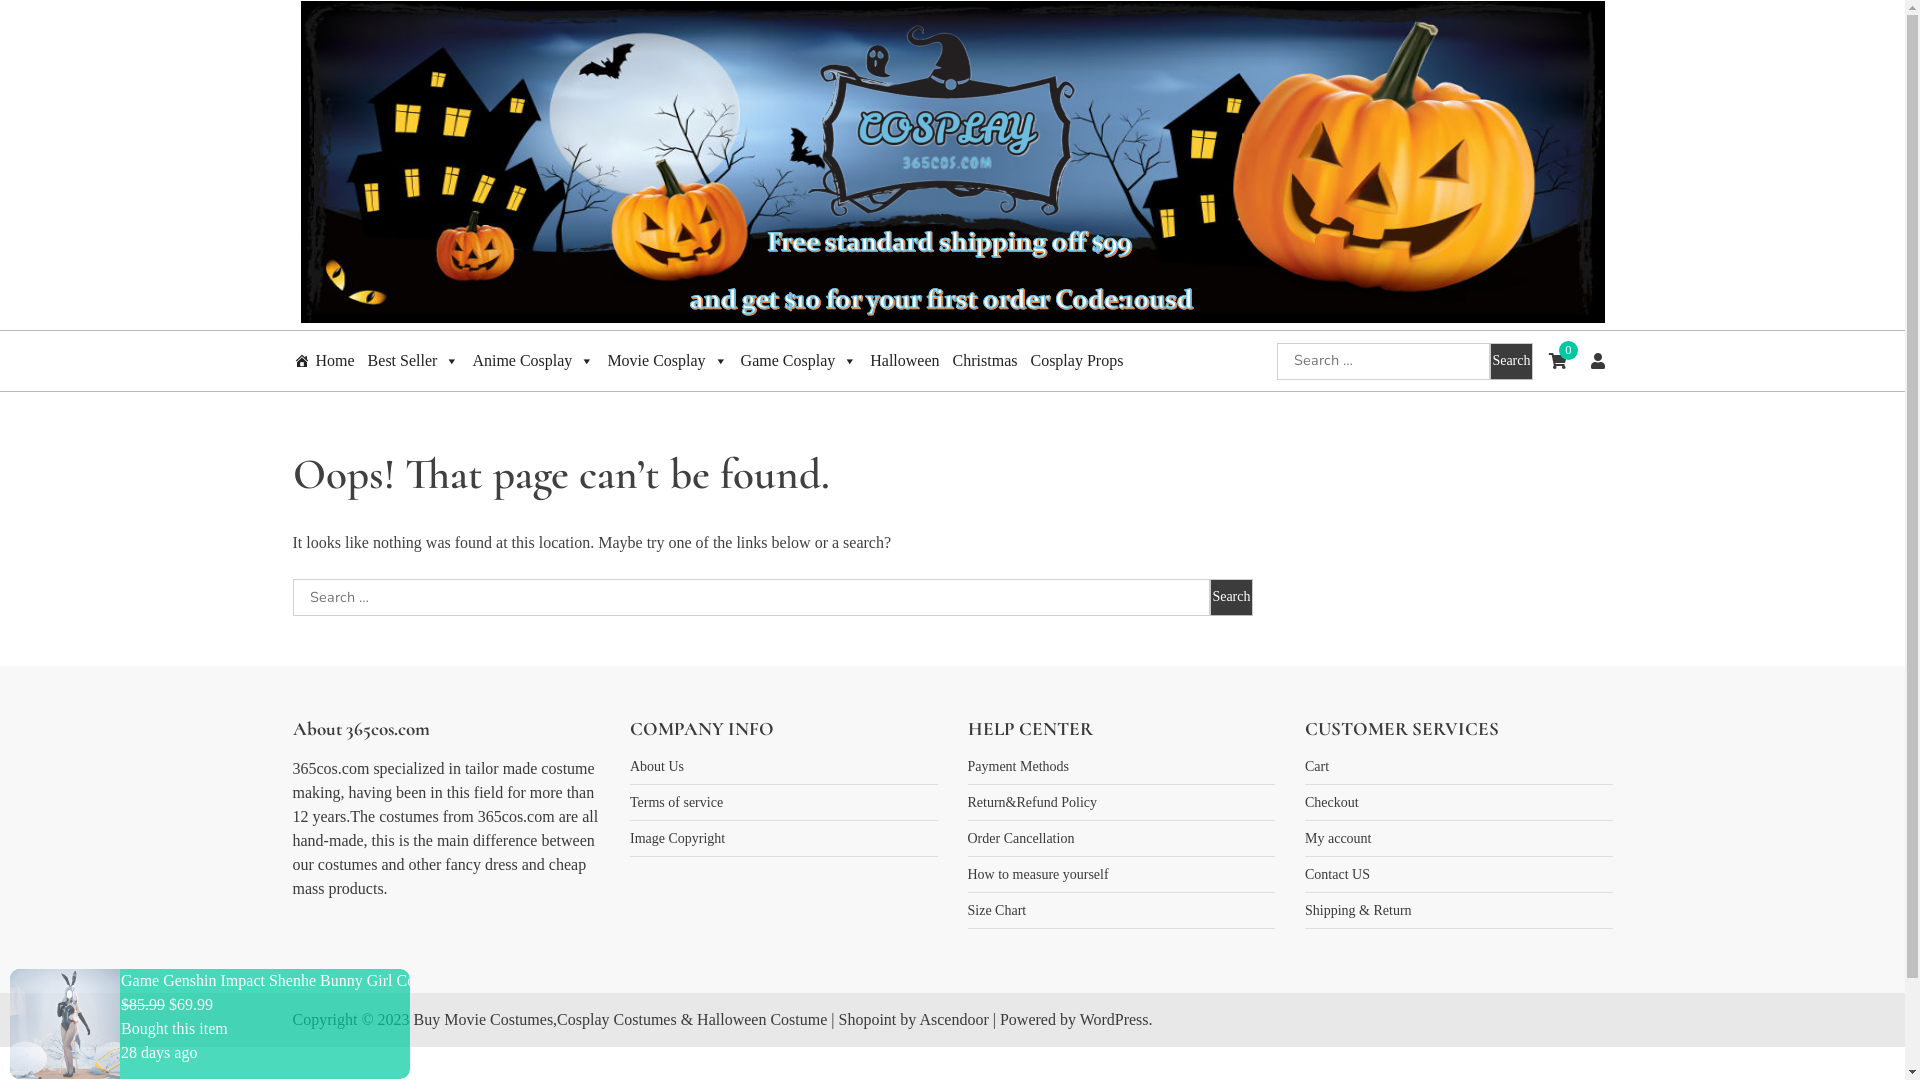 The image size is (1920, 1080). What do you see at coordinates (1338, 838) in the screenshot?
I see `My account` at bounding box center [1338, 838].